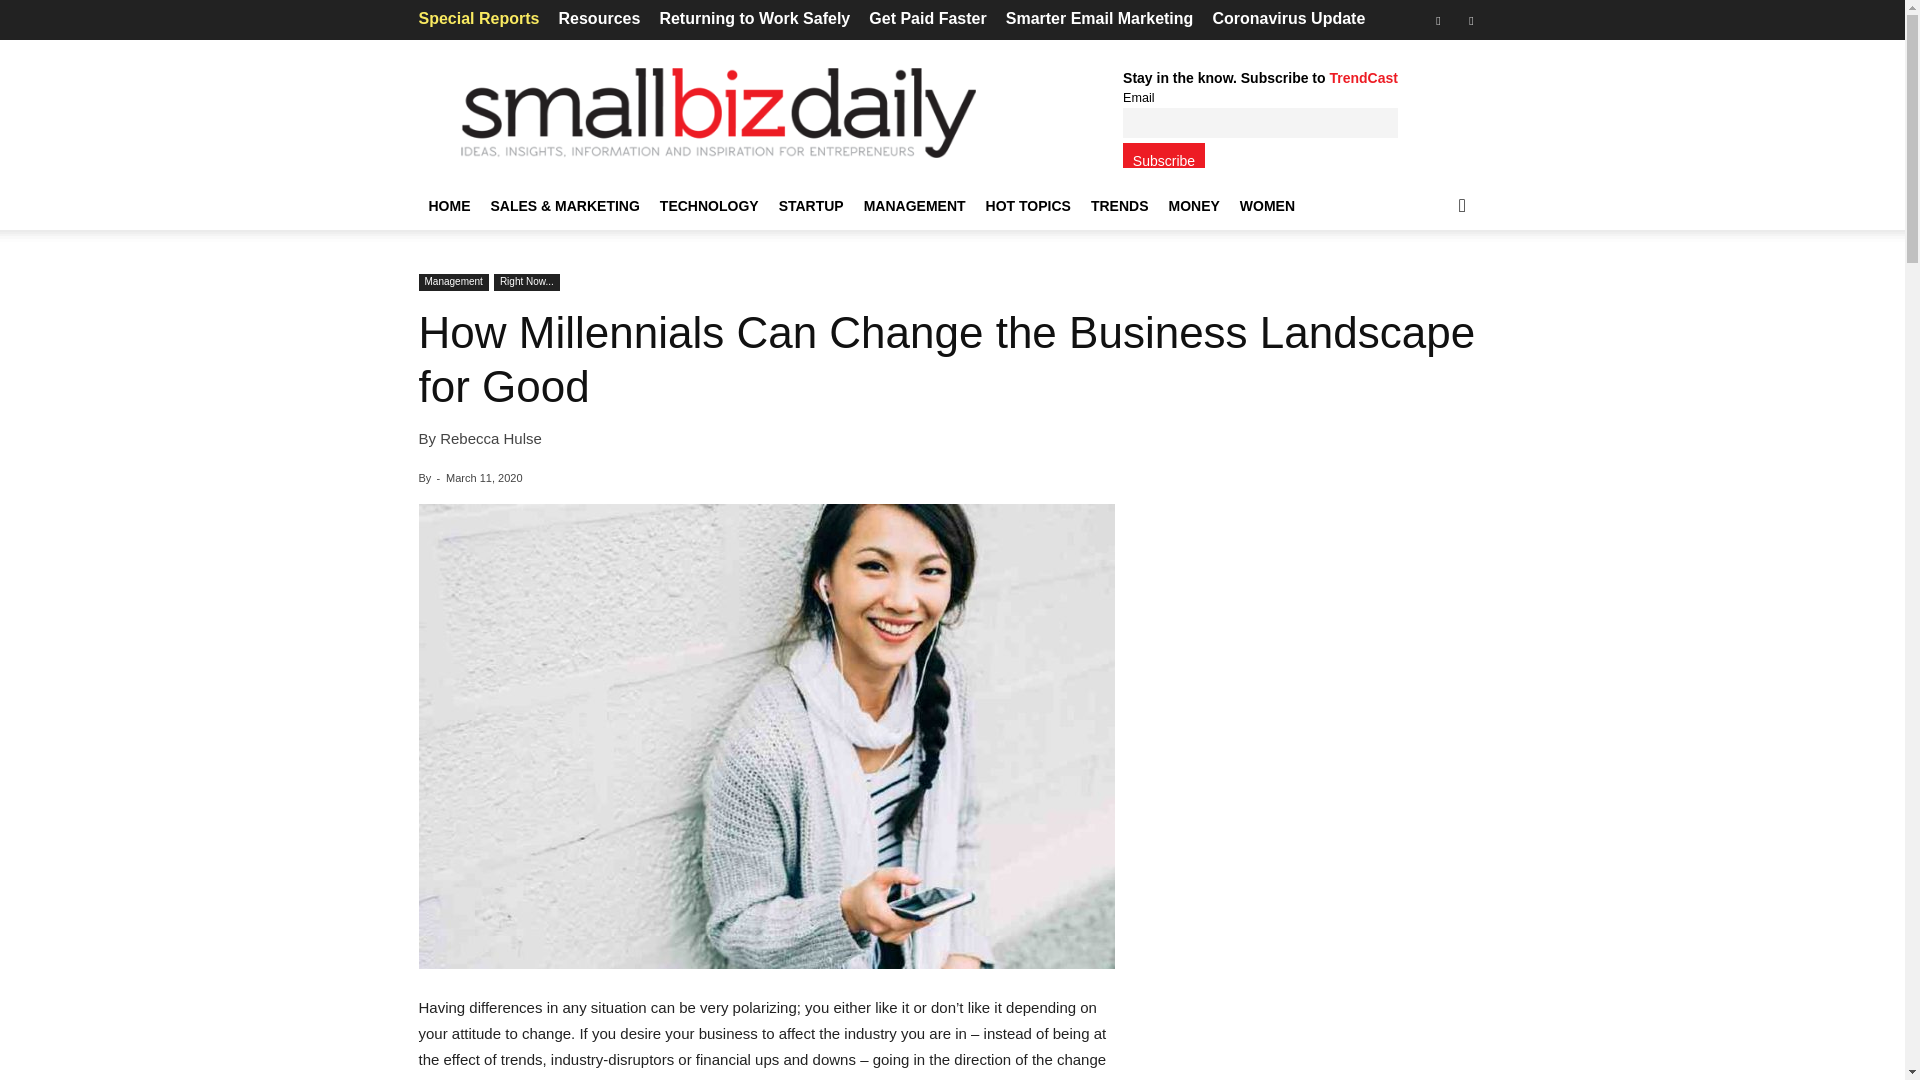  What do you see at coordinates (914, 206) in the screenshot?
I see `MANAGEMENT` at bounding box center [914, 206].